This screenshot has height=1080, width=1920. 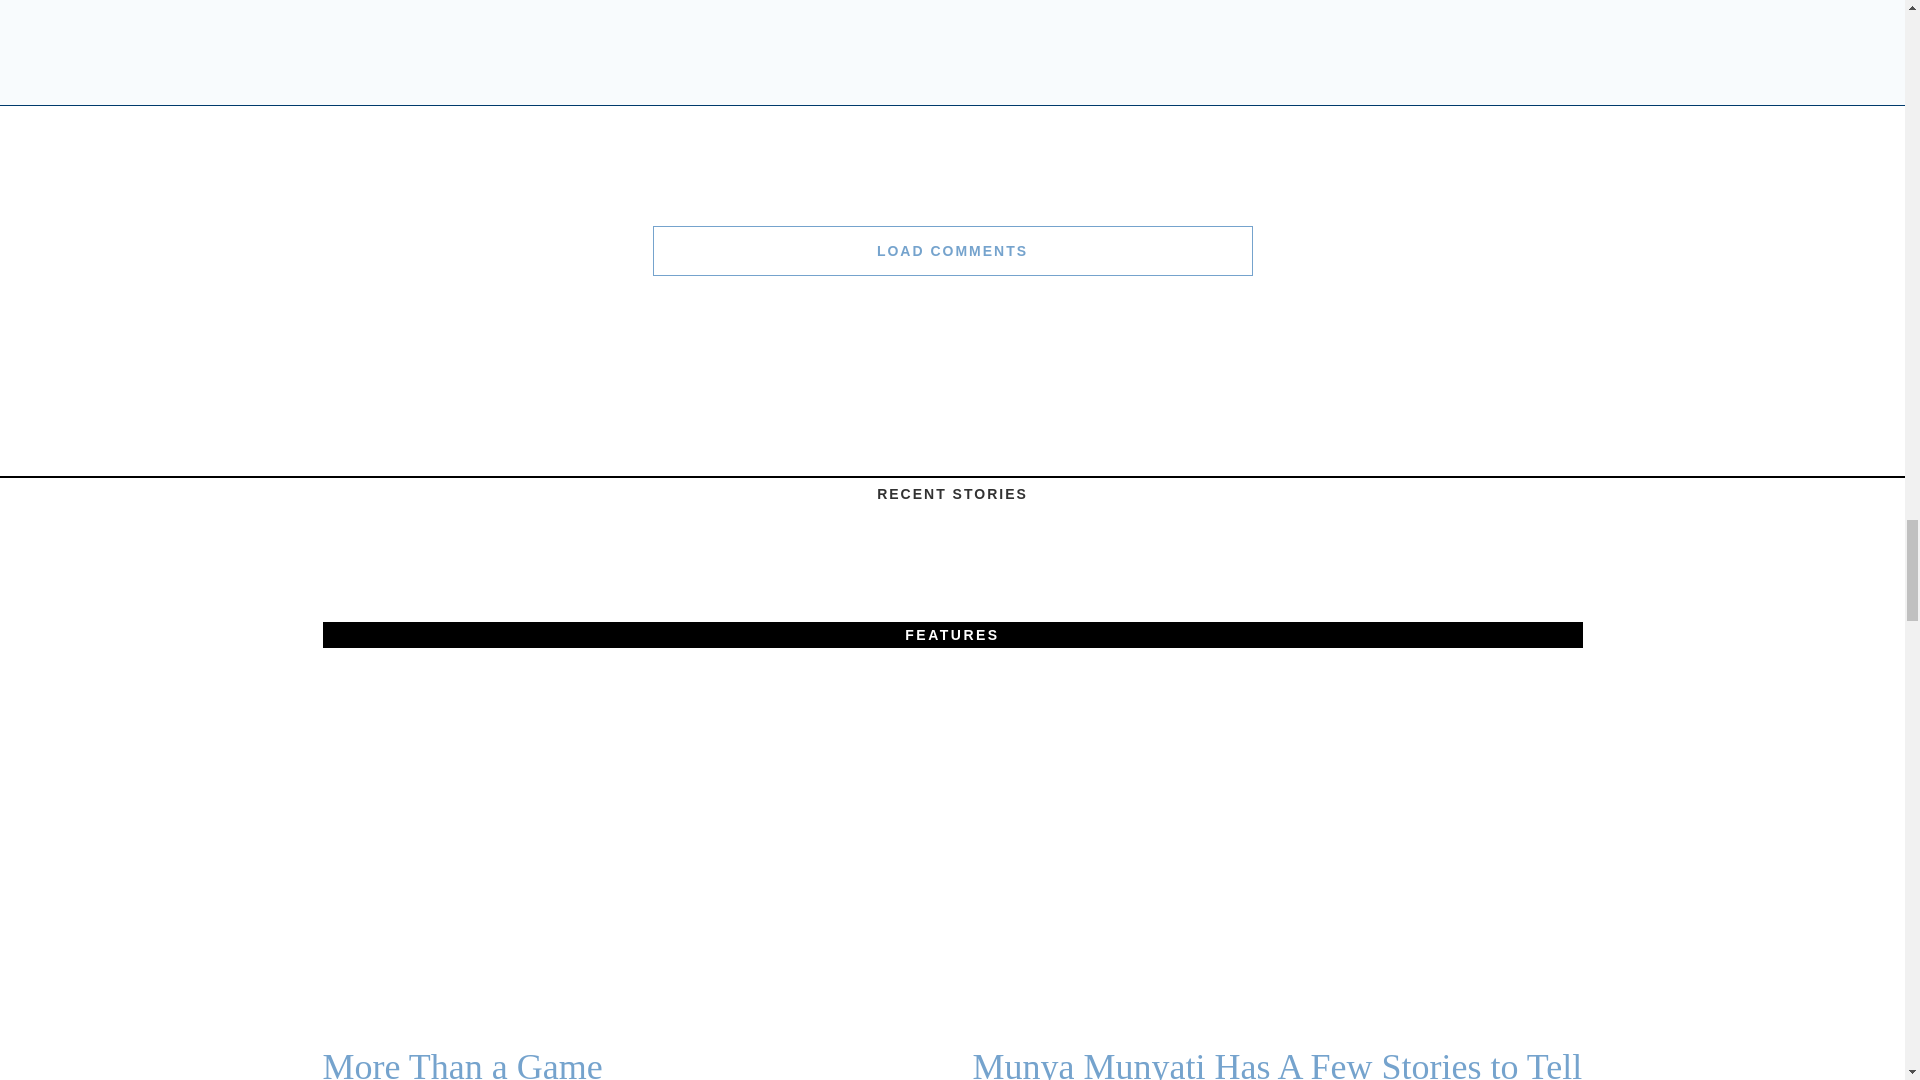 What do you see at coordinates (952, 635) in the screenshot?
I see `FEATURES` at bounding box center [952, 635].